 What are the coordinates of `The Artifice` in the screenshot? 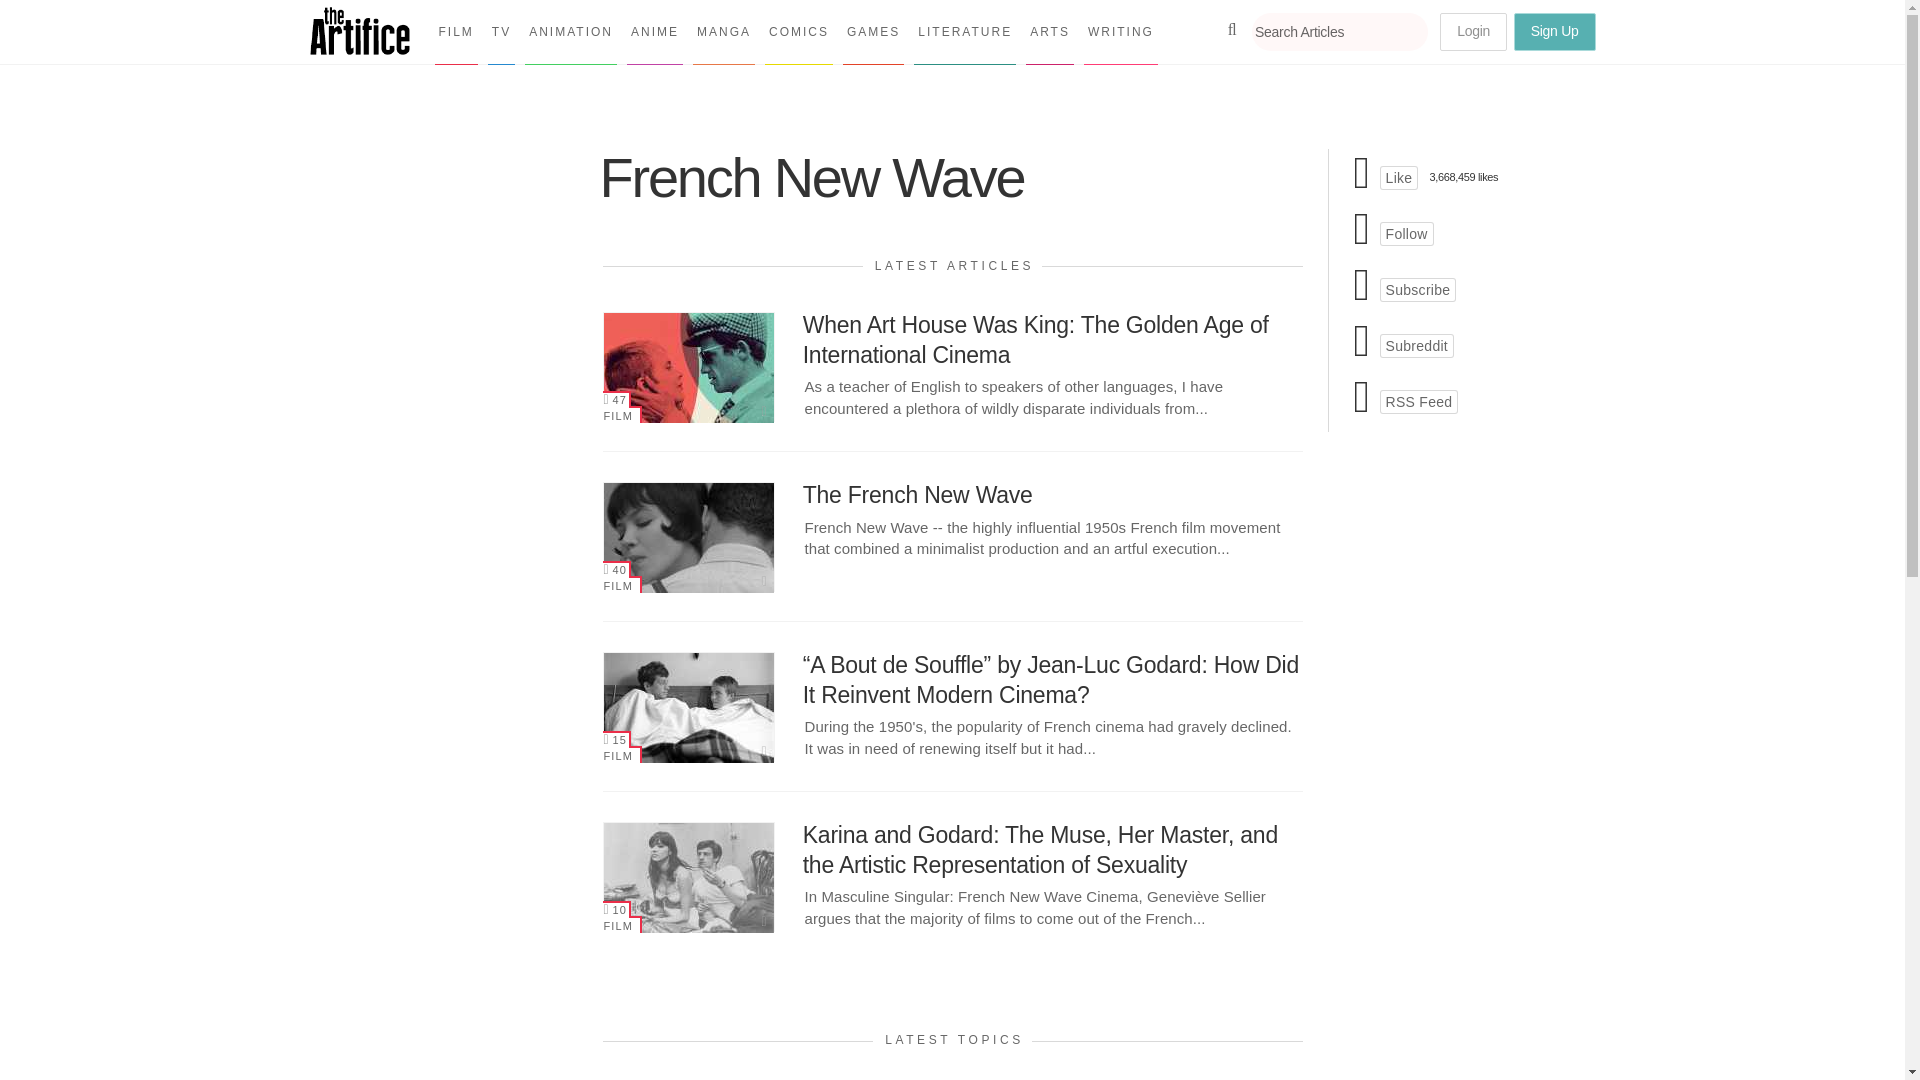 It's located at (360, 48).